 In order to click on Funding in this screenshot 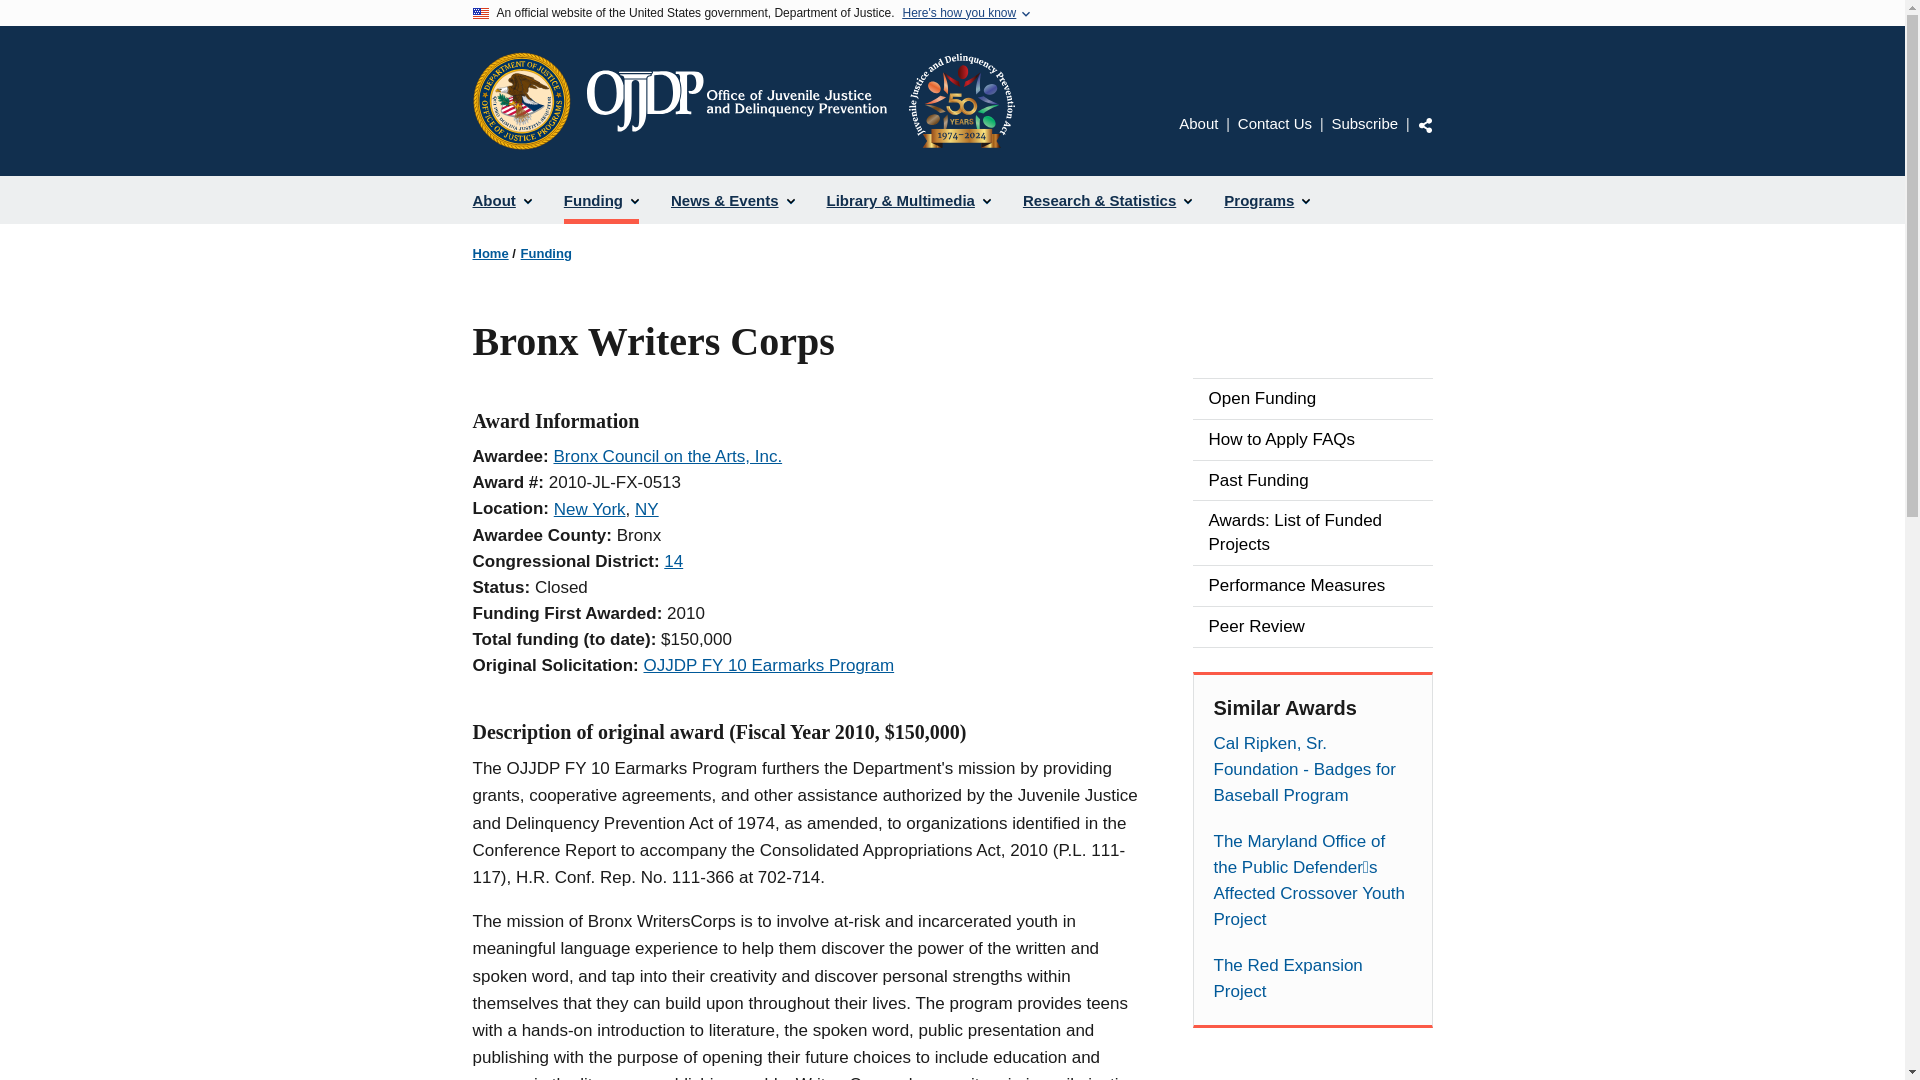, I will do `click(600, 200)`.